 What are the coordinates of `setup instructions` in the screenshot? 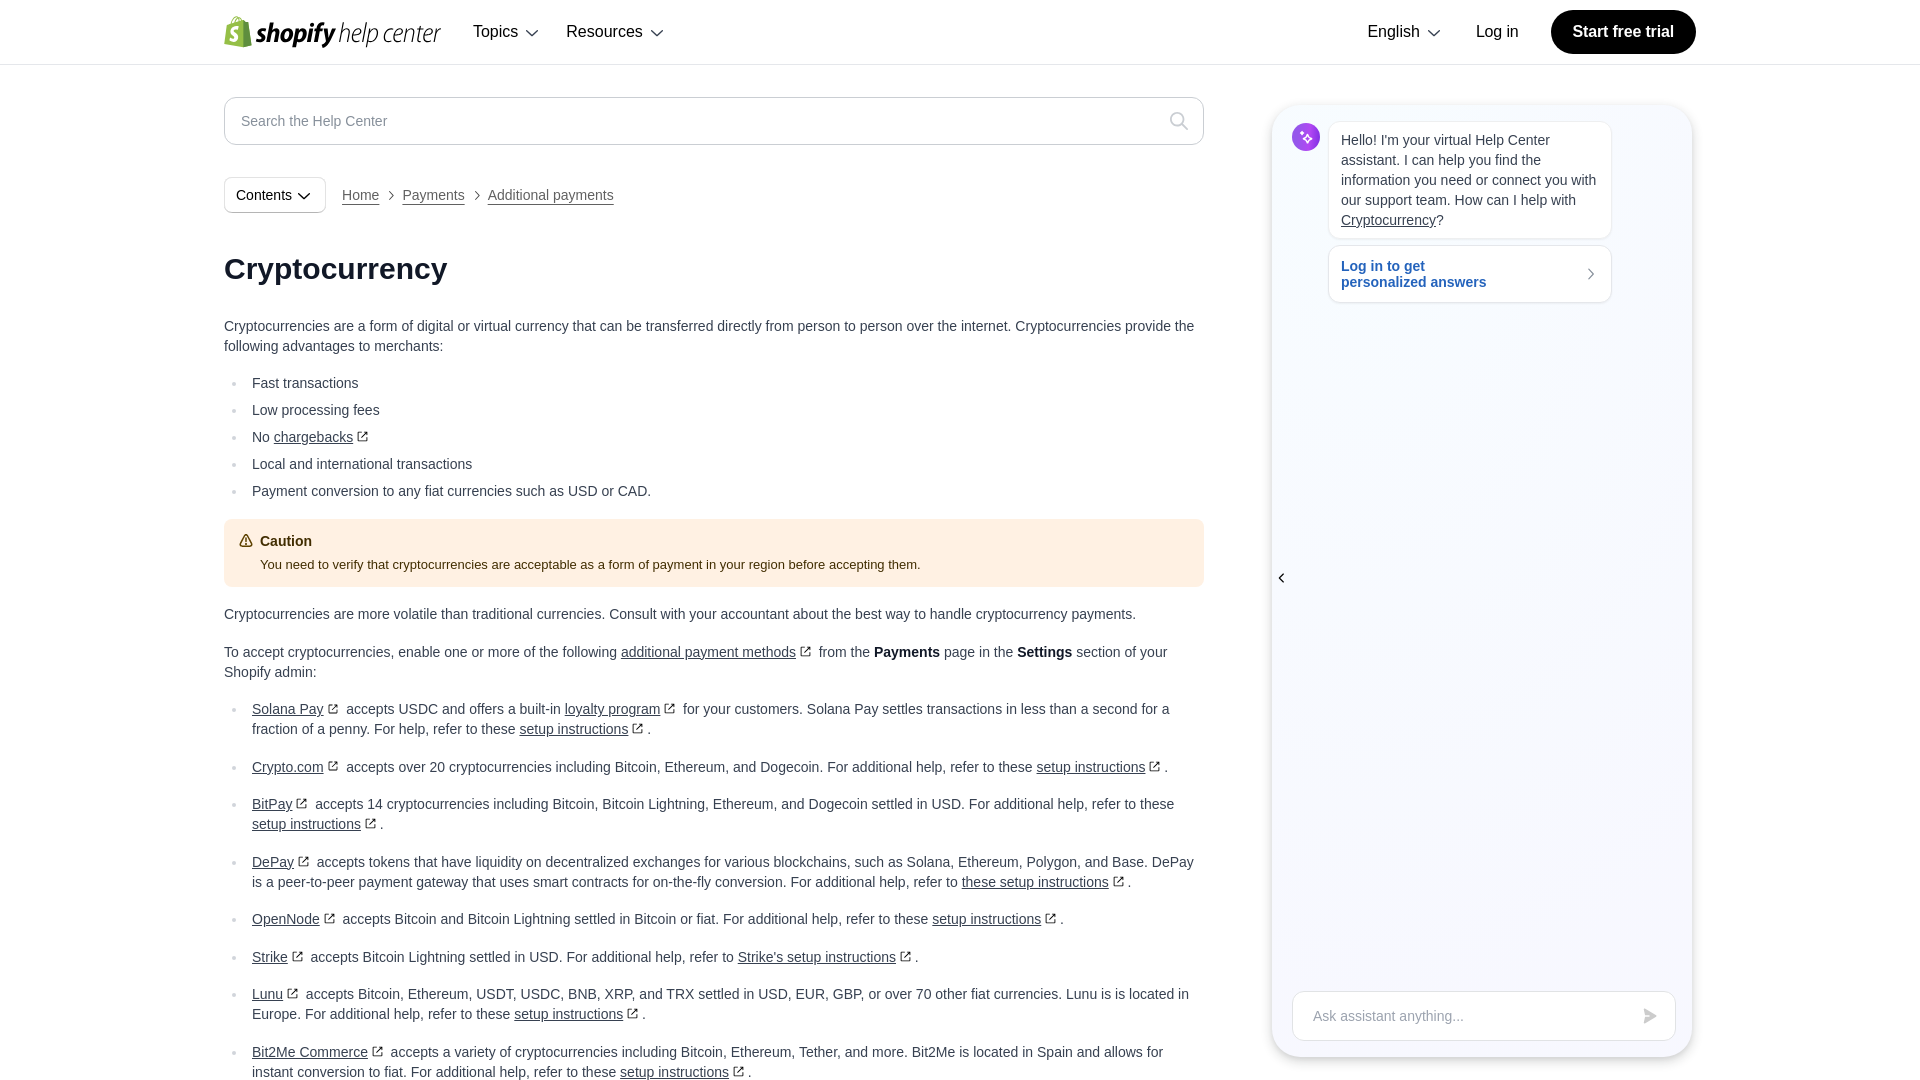 It's located at (684, 1072).